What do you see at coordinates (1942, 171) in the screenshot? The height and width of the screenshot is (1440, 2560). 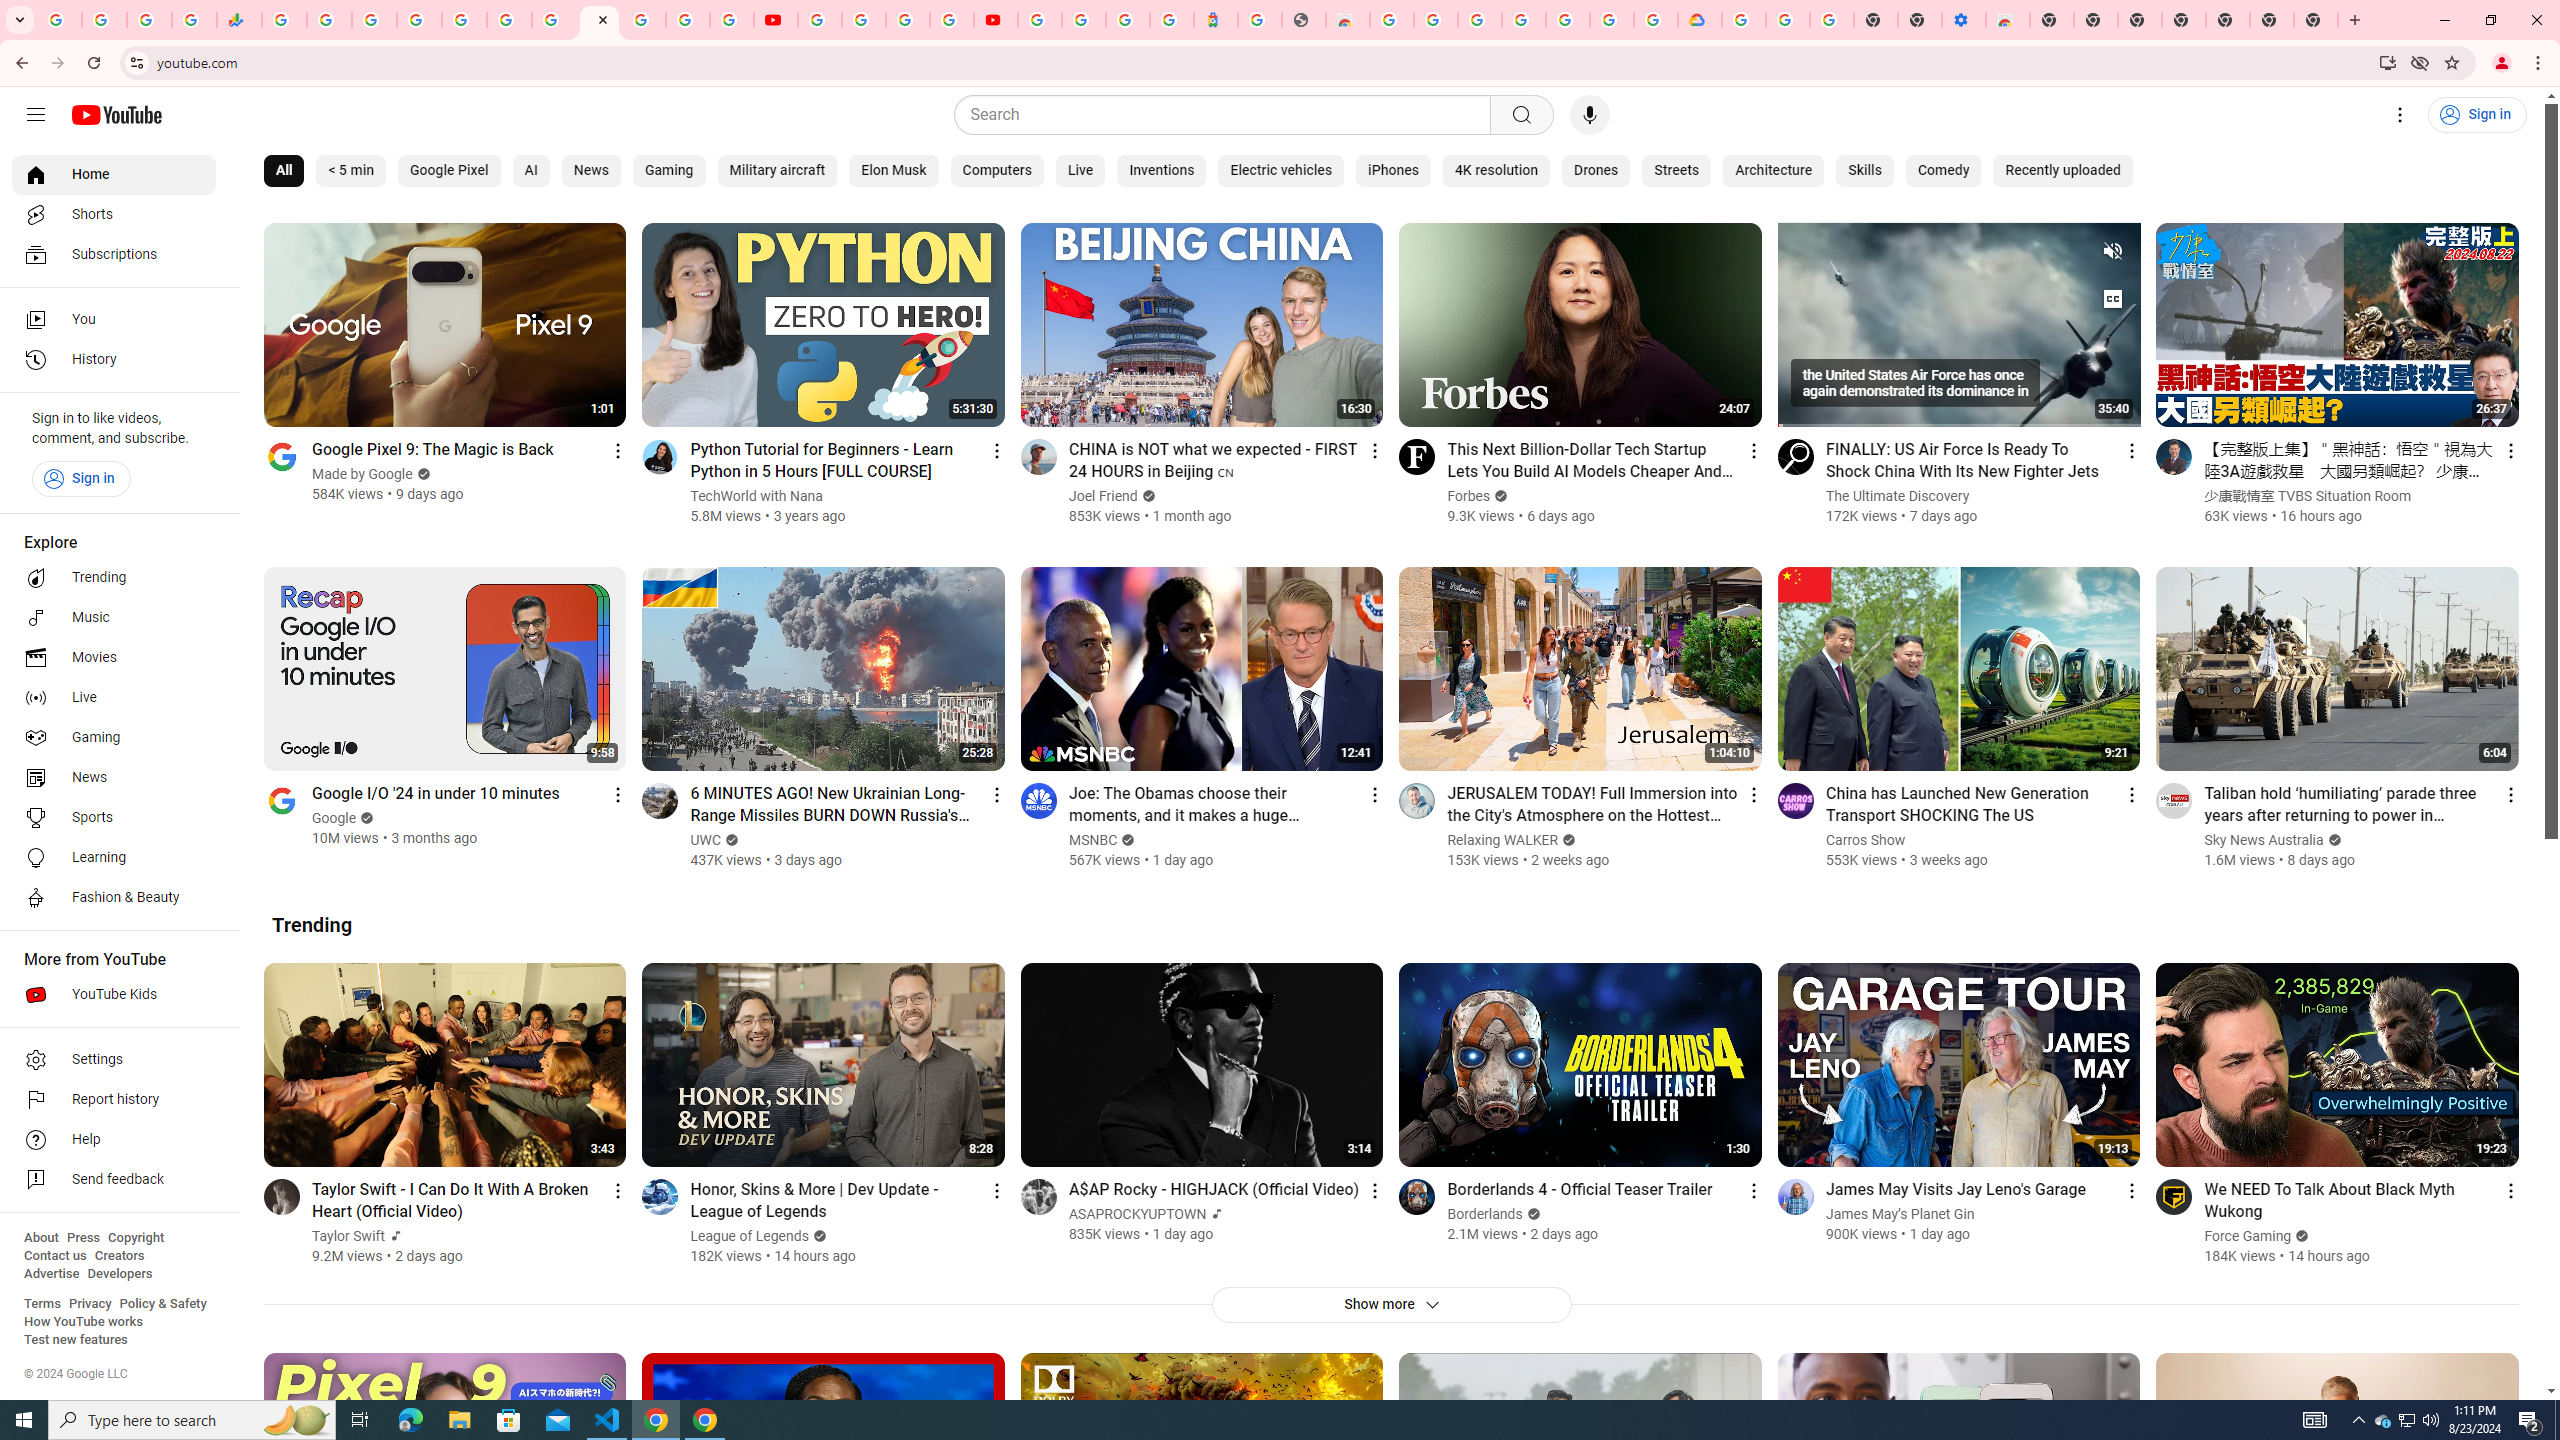 I see `Comedy` at bounding box center [1942, 171].